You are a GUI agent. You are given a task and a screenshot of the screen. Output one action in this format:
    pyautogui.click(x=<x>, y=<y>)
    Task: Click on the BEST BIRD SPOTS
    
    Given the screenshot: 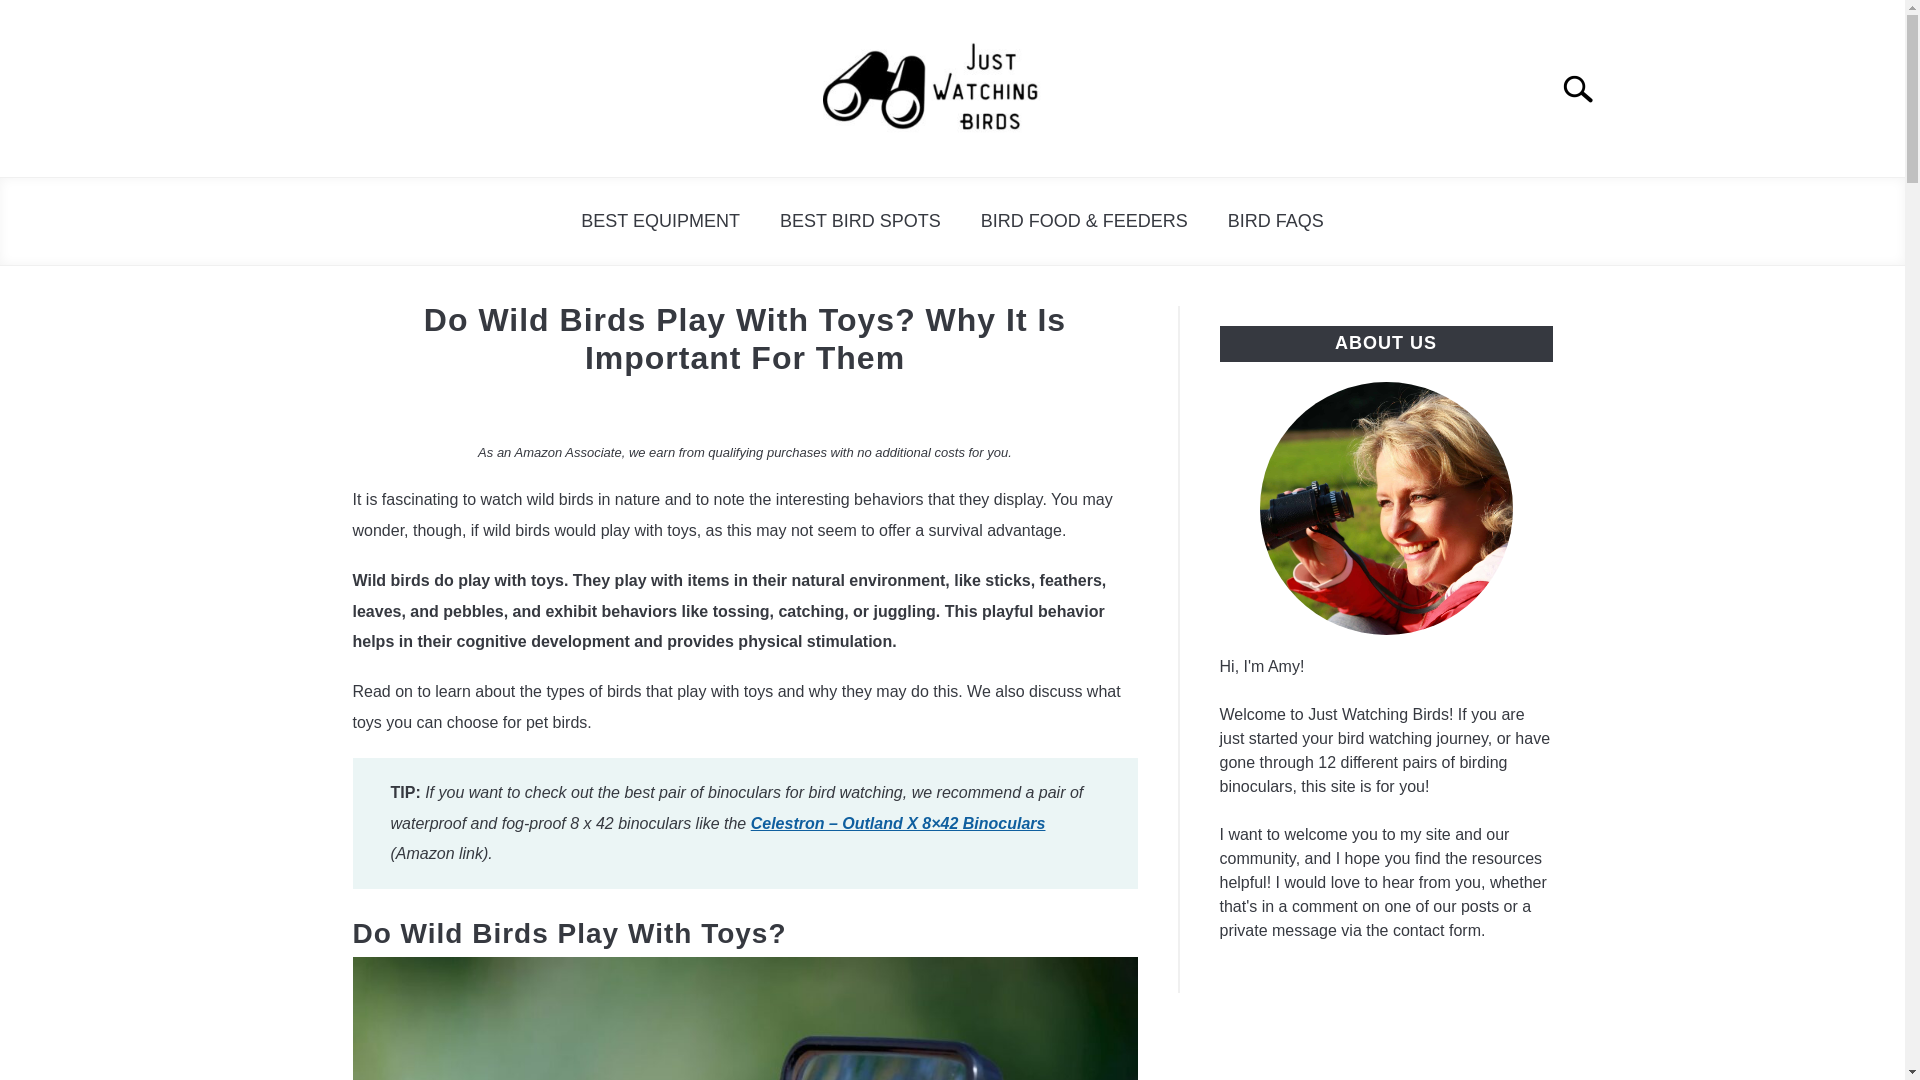 What is the action you would take?
    pyautogui.click(x=860, y=221)
    